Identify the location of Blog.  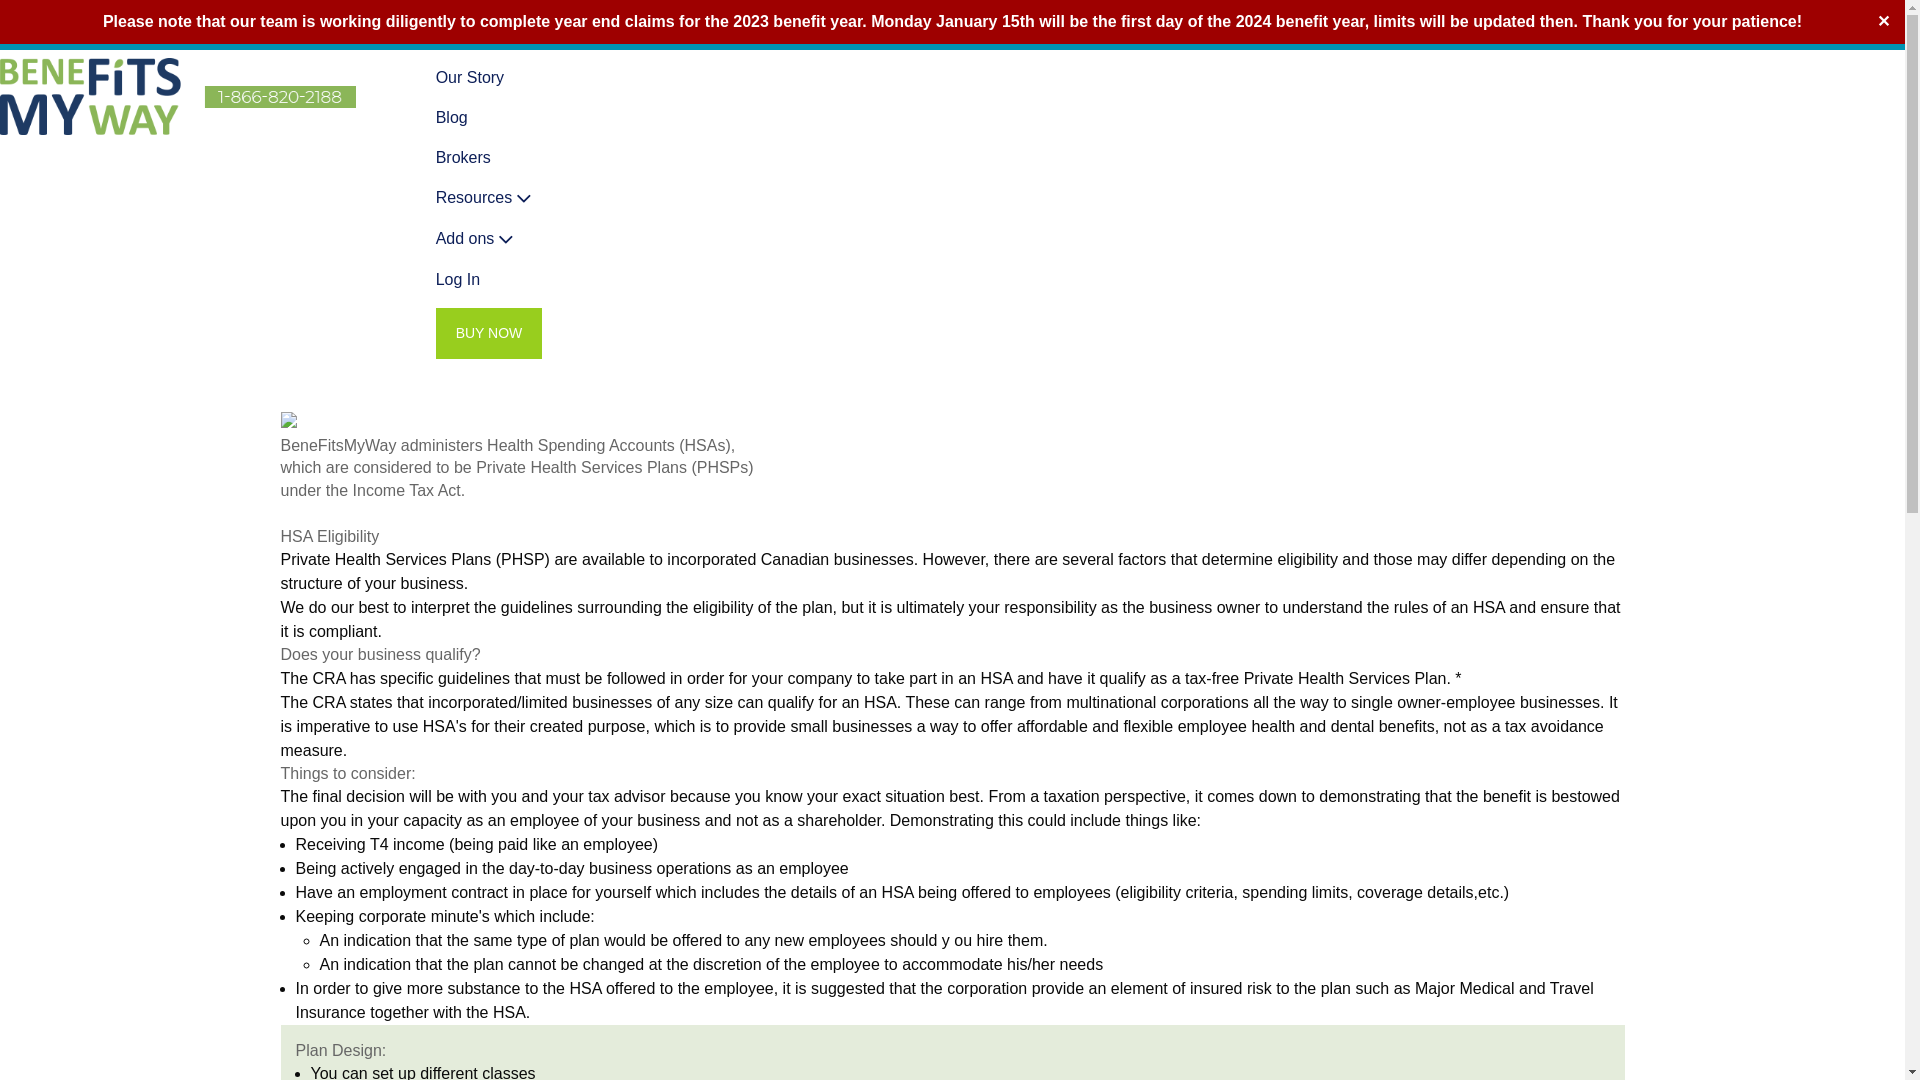
(452, 117).